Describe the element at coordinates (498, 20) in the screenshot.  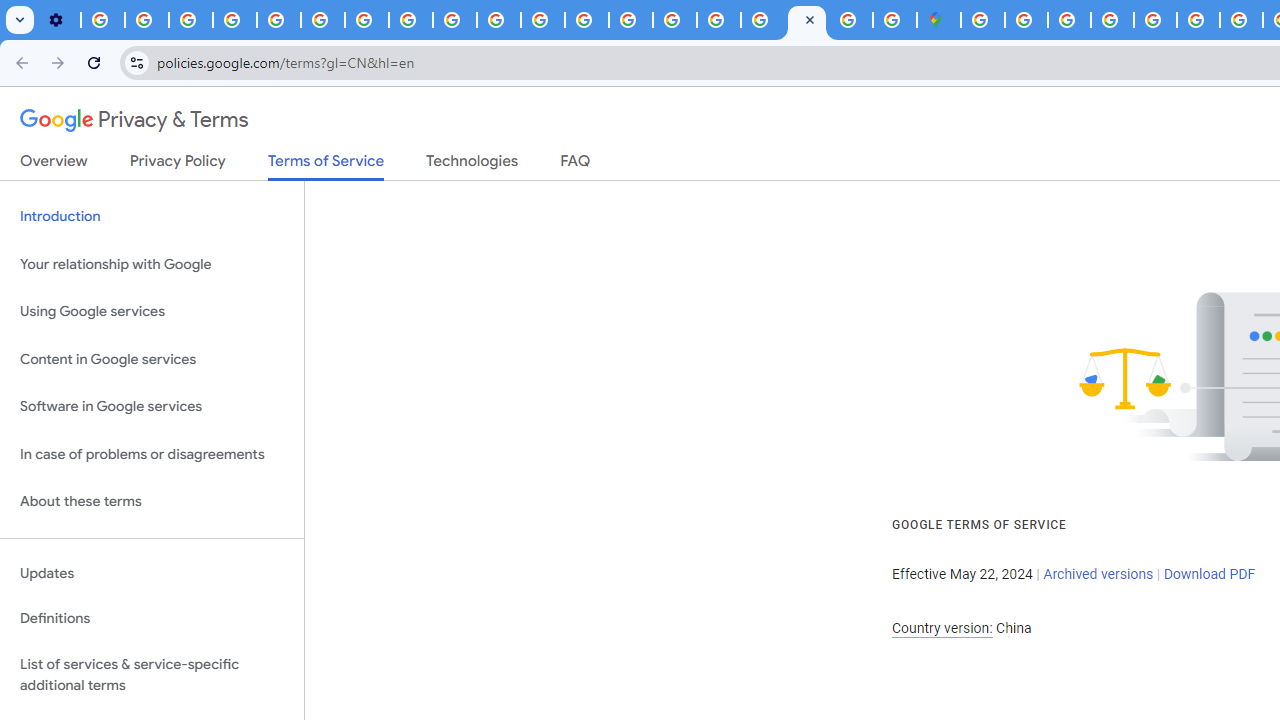
I see `Privacy Checkup` at that location.